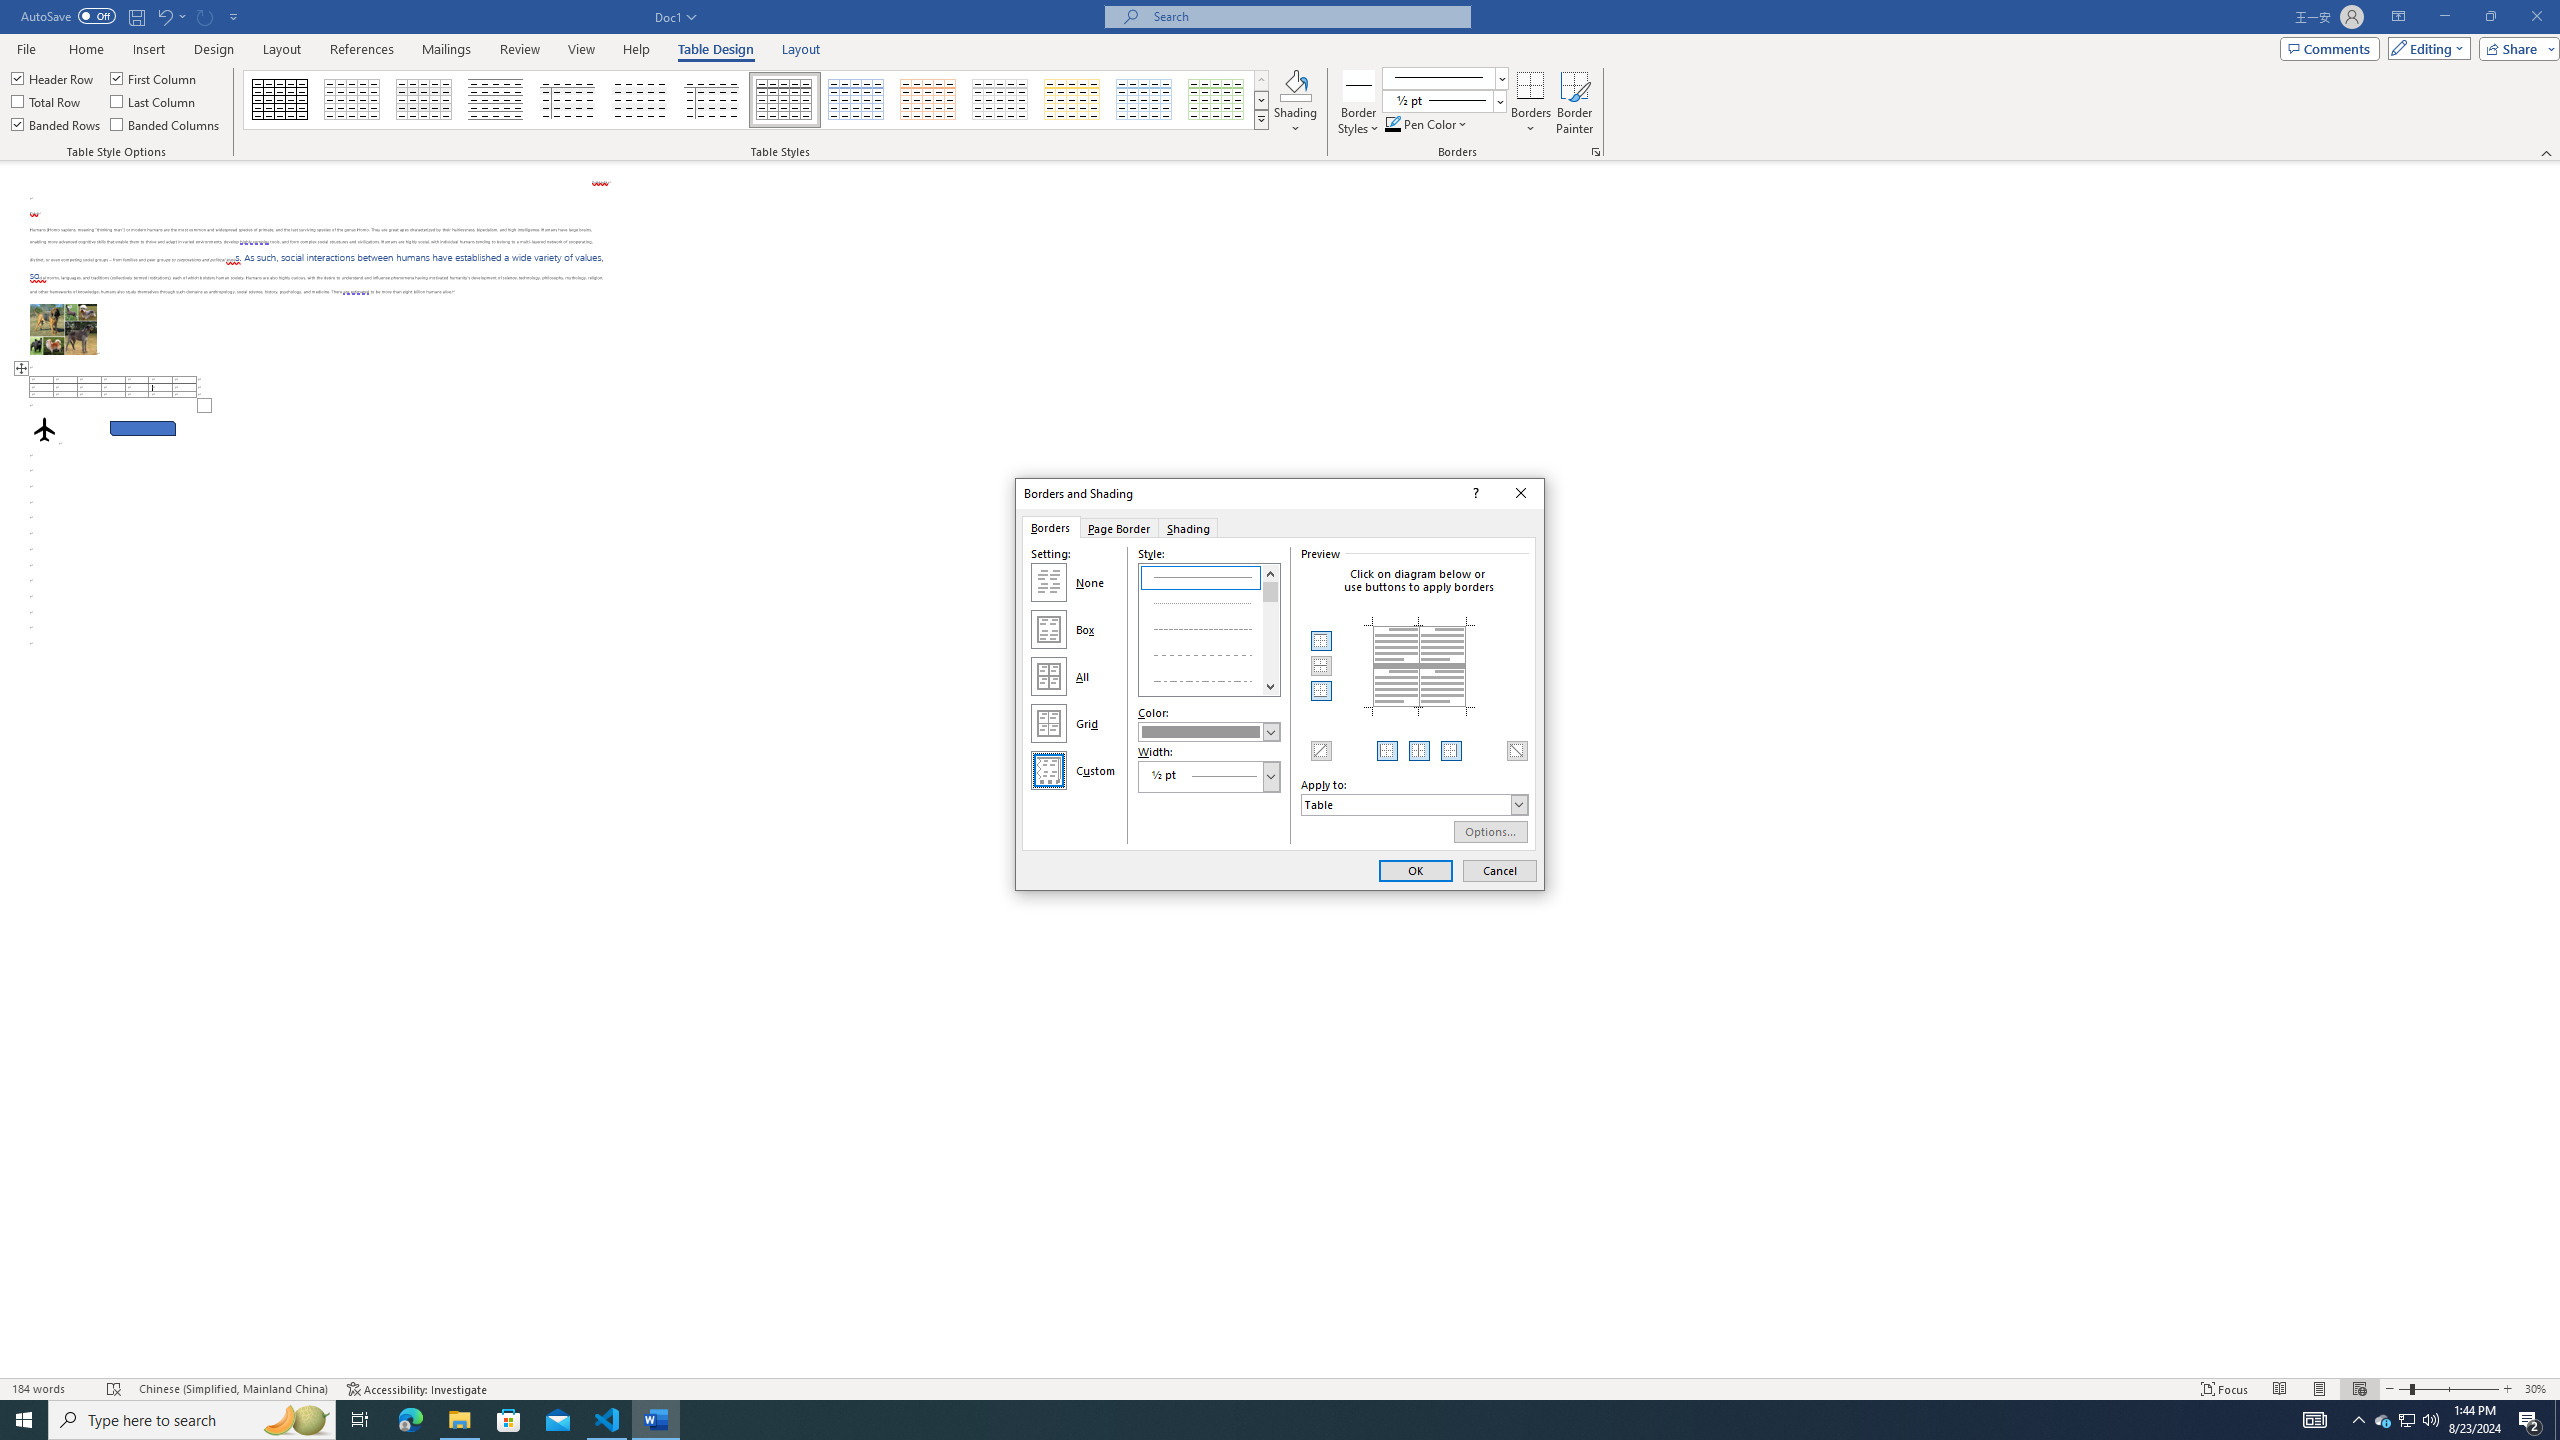  Describe the element at coordinates (57, 124) in the screenshot. I see `Banded Rows` at that location.